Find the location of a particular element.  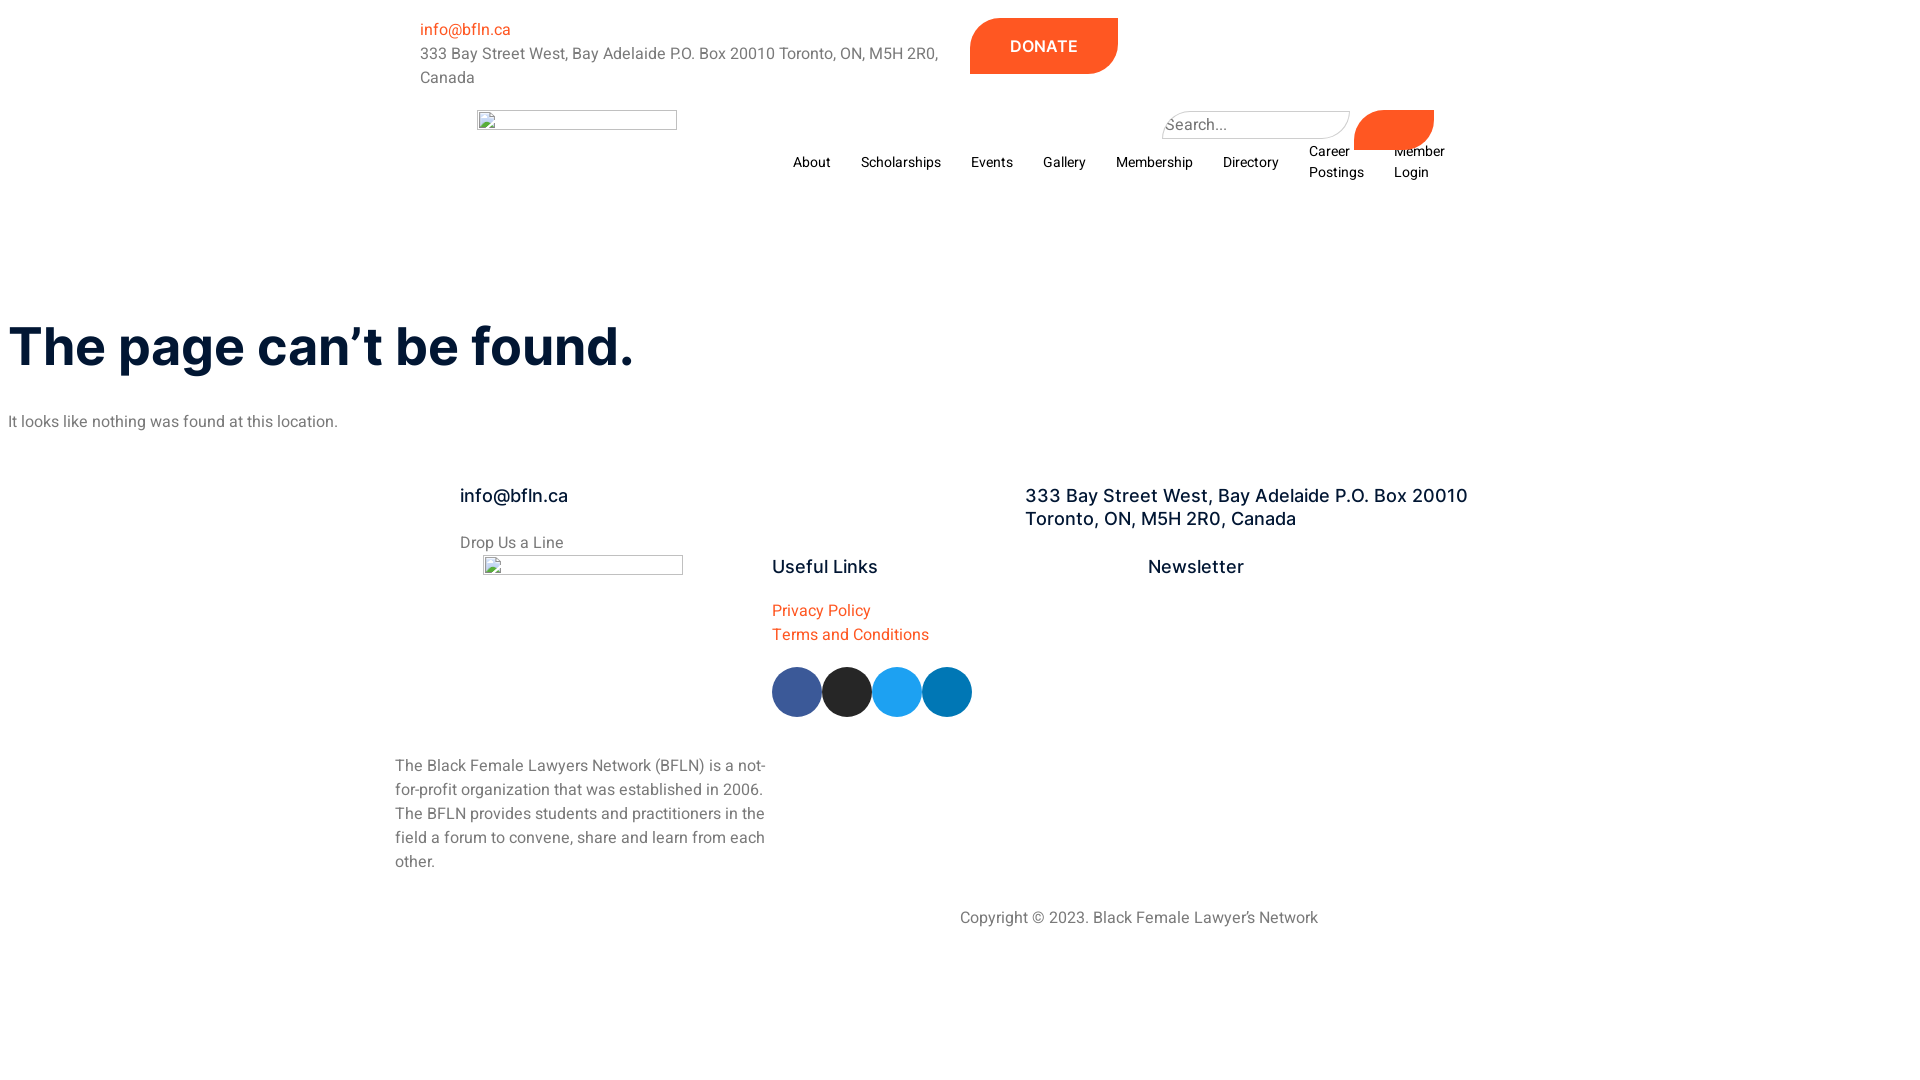

info@bfln.ca is located at coordinates (514, 496).